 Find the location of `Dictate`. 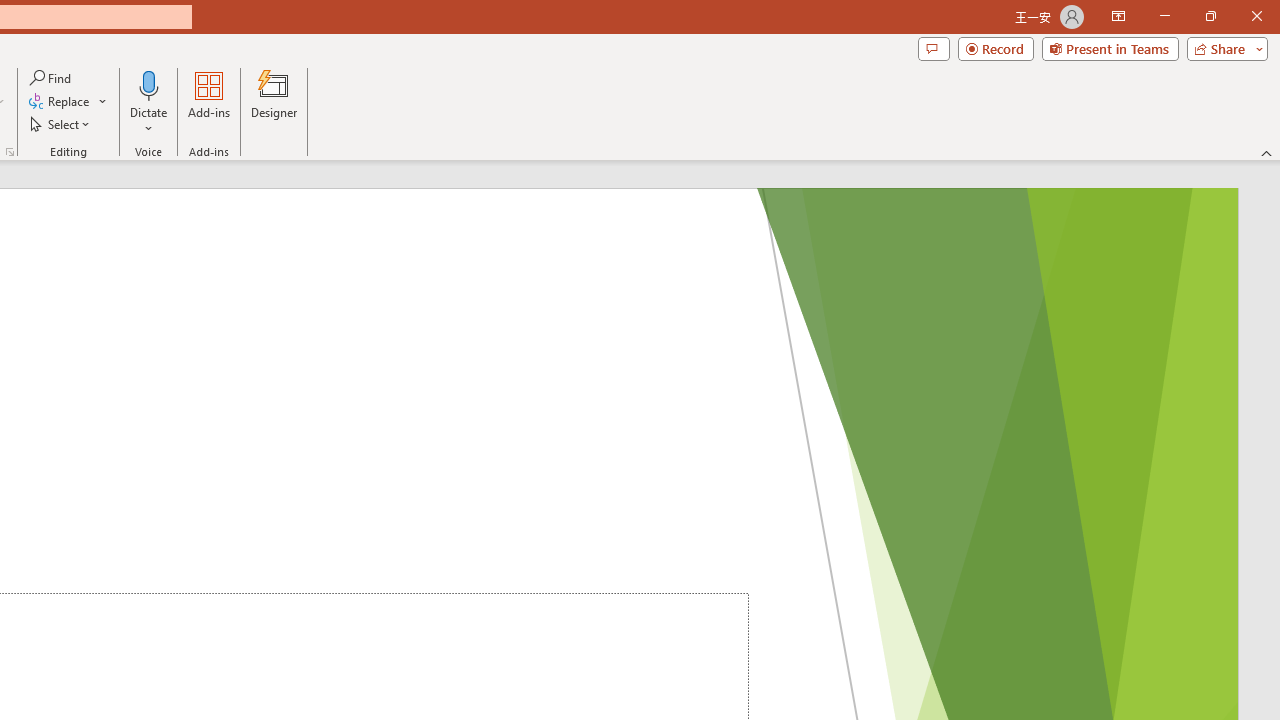

Dictate is located at coordinates (149, 102).